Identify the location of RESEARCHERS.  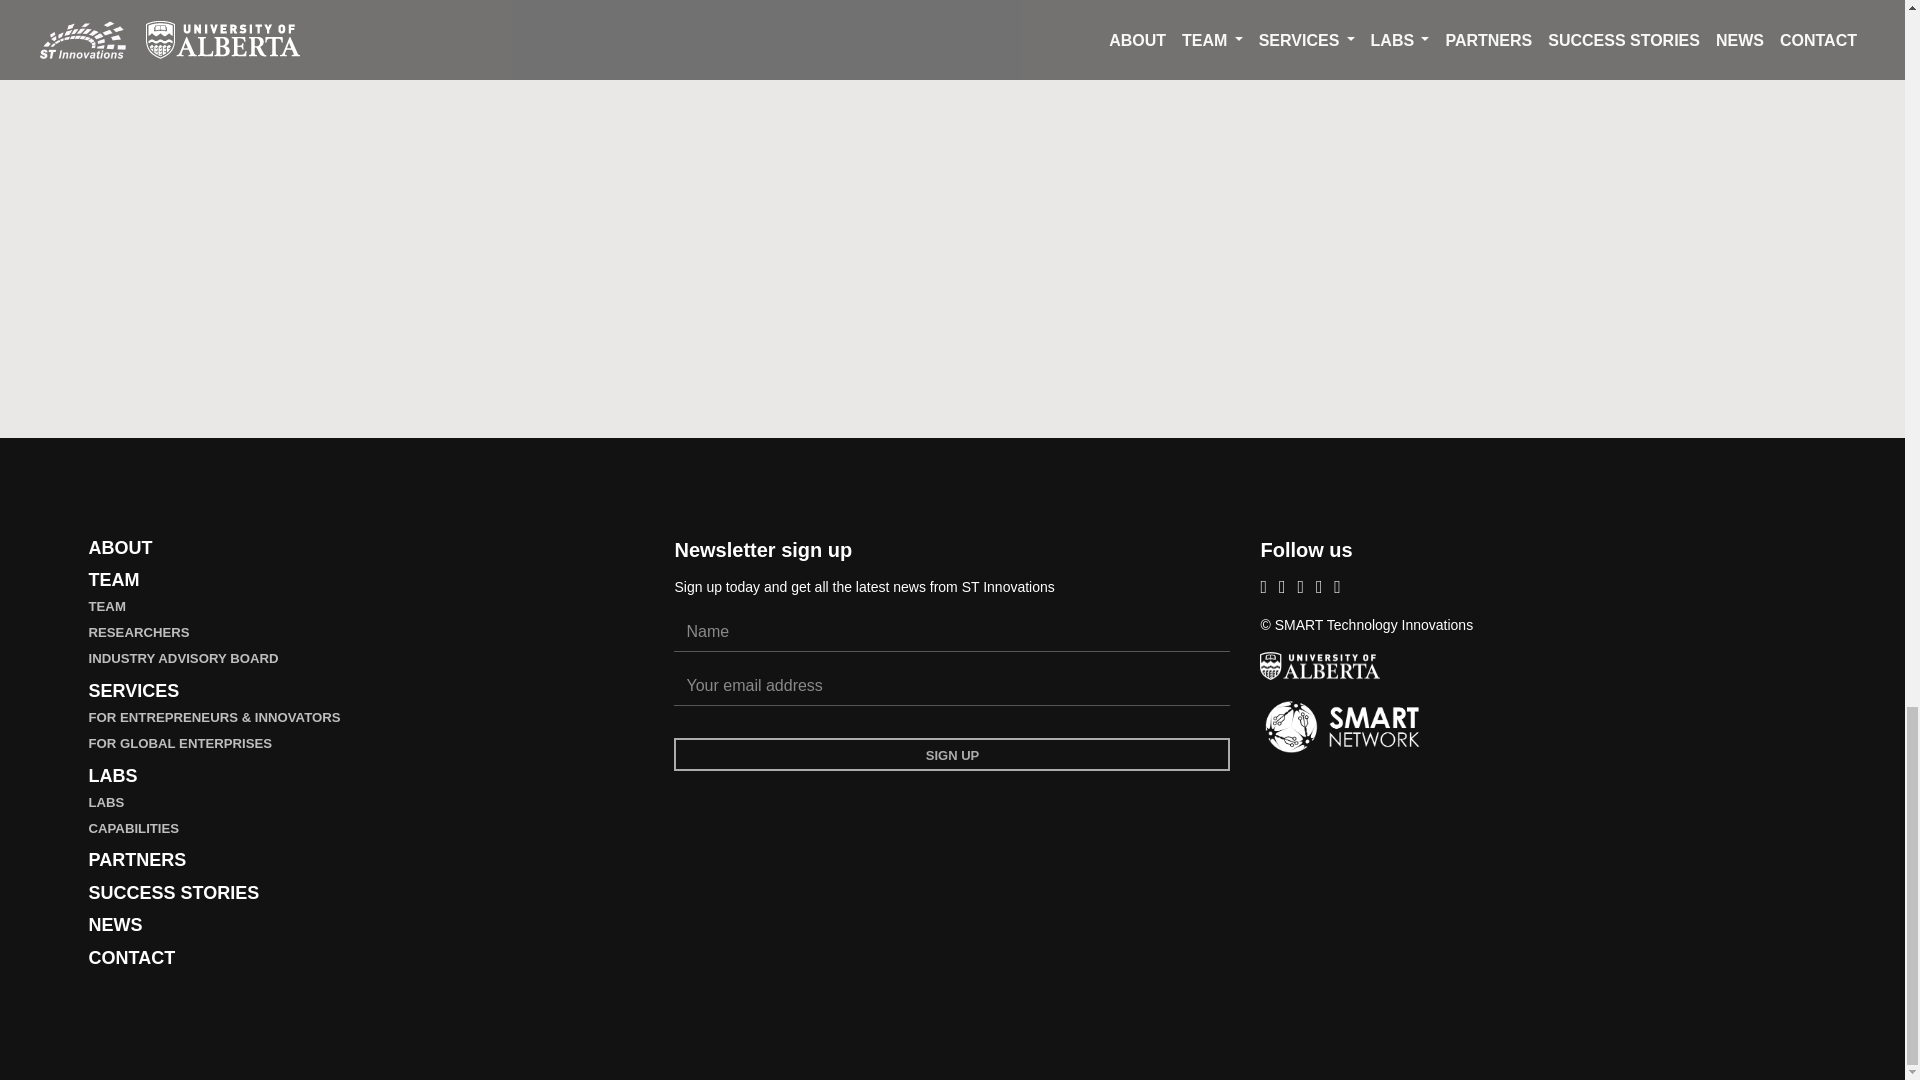
(138, 632).